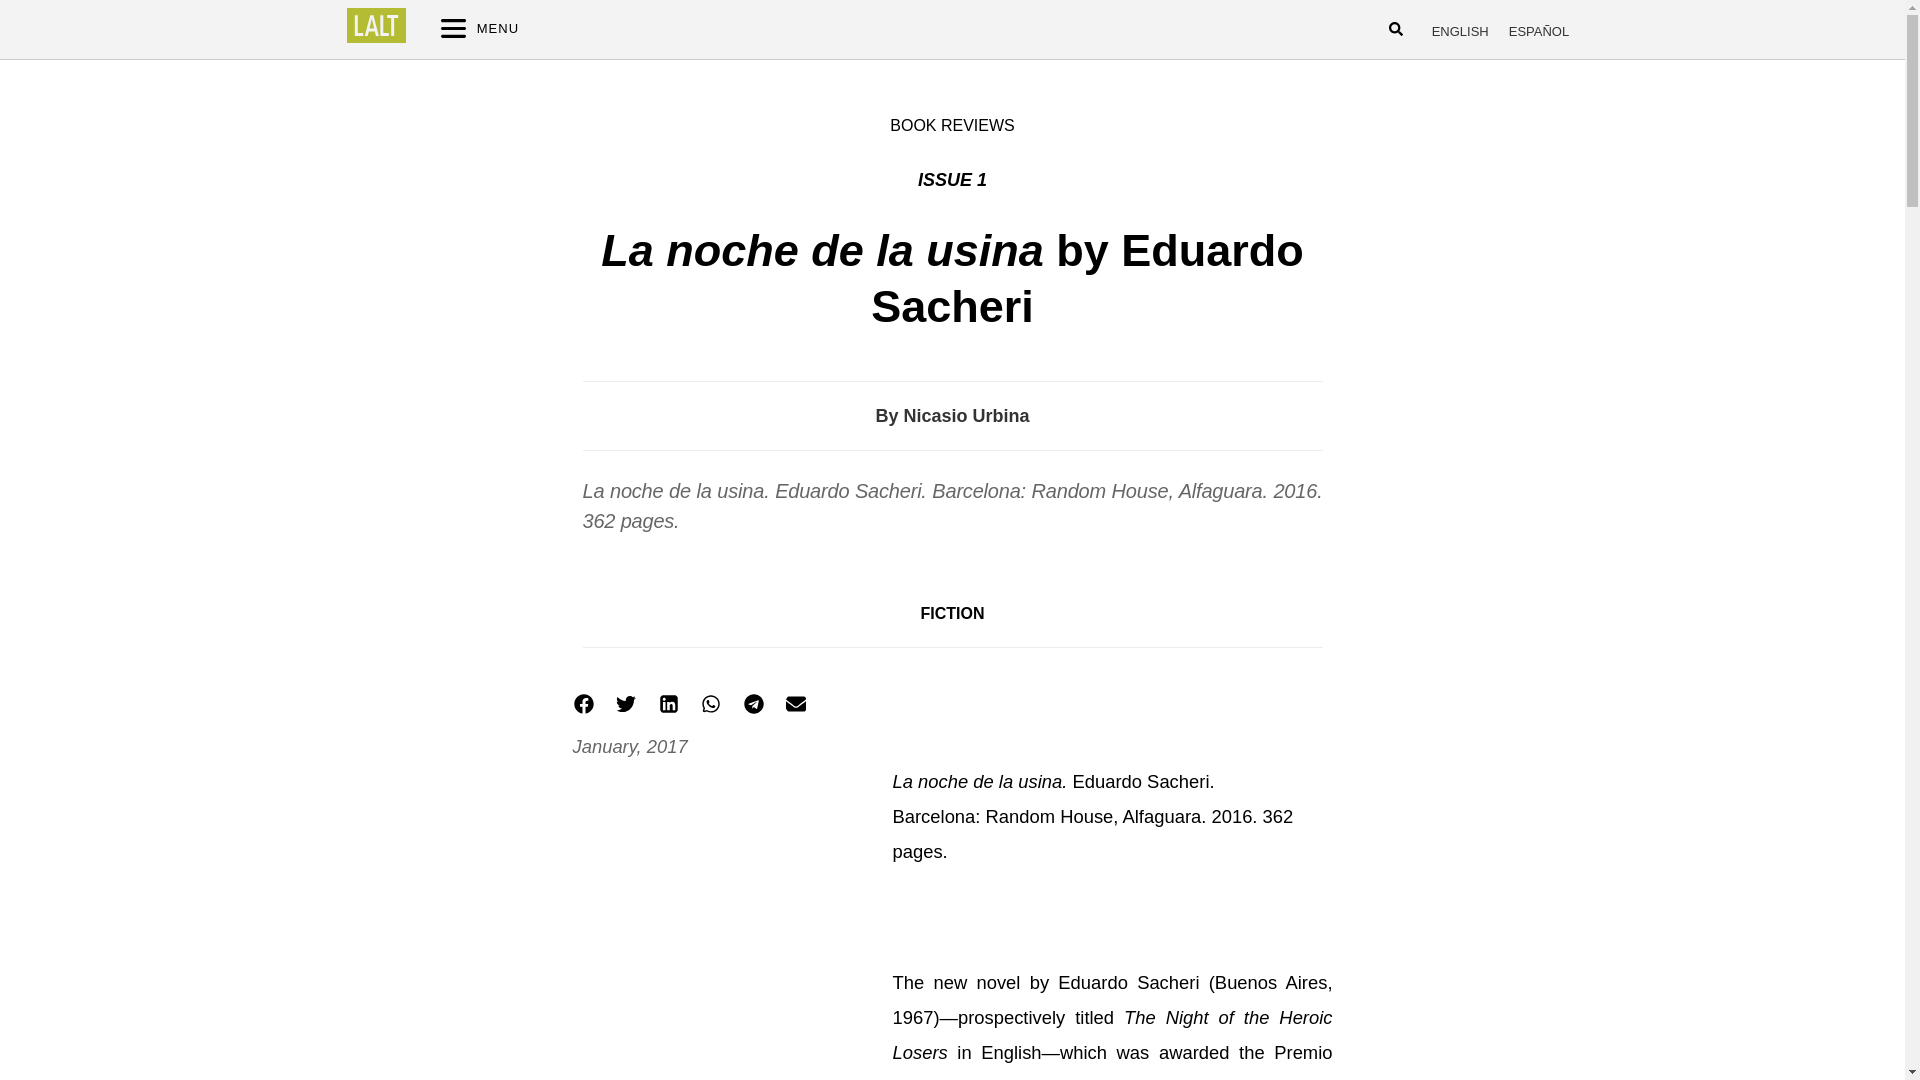 The image size is (1920, 1080). What do you see at coordinates (731, 928) in the screenshot?
I see `La noche de la usina by Eduardo Sacheri 1` at bounding box center [731, 928].